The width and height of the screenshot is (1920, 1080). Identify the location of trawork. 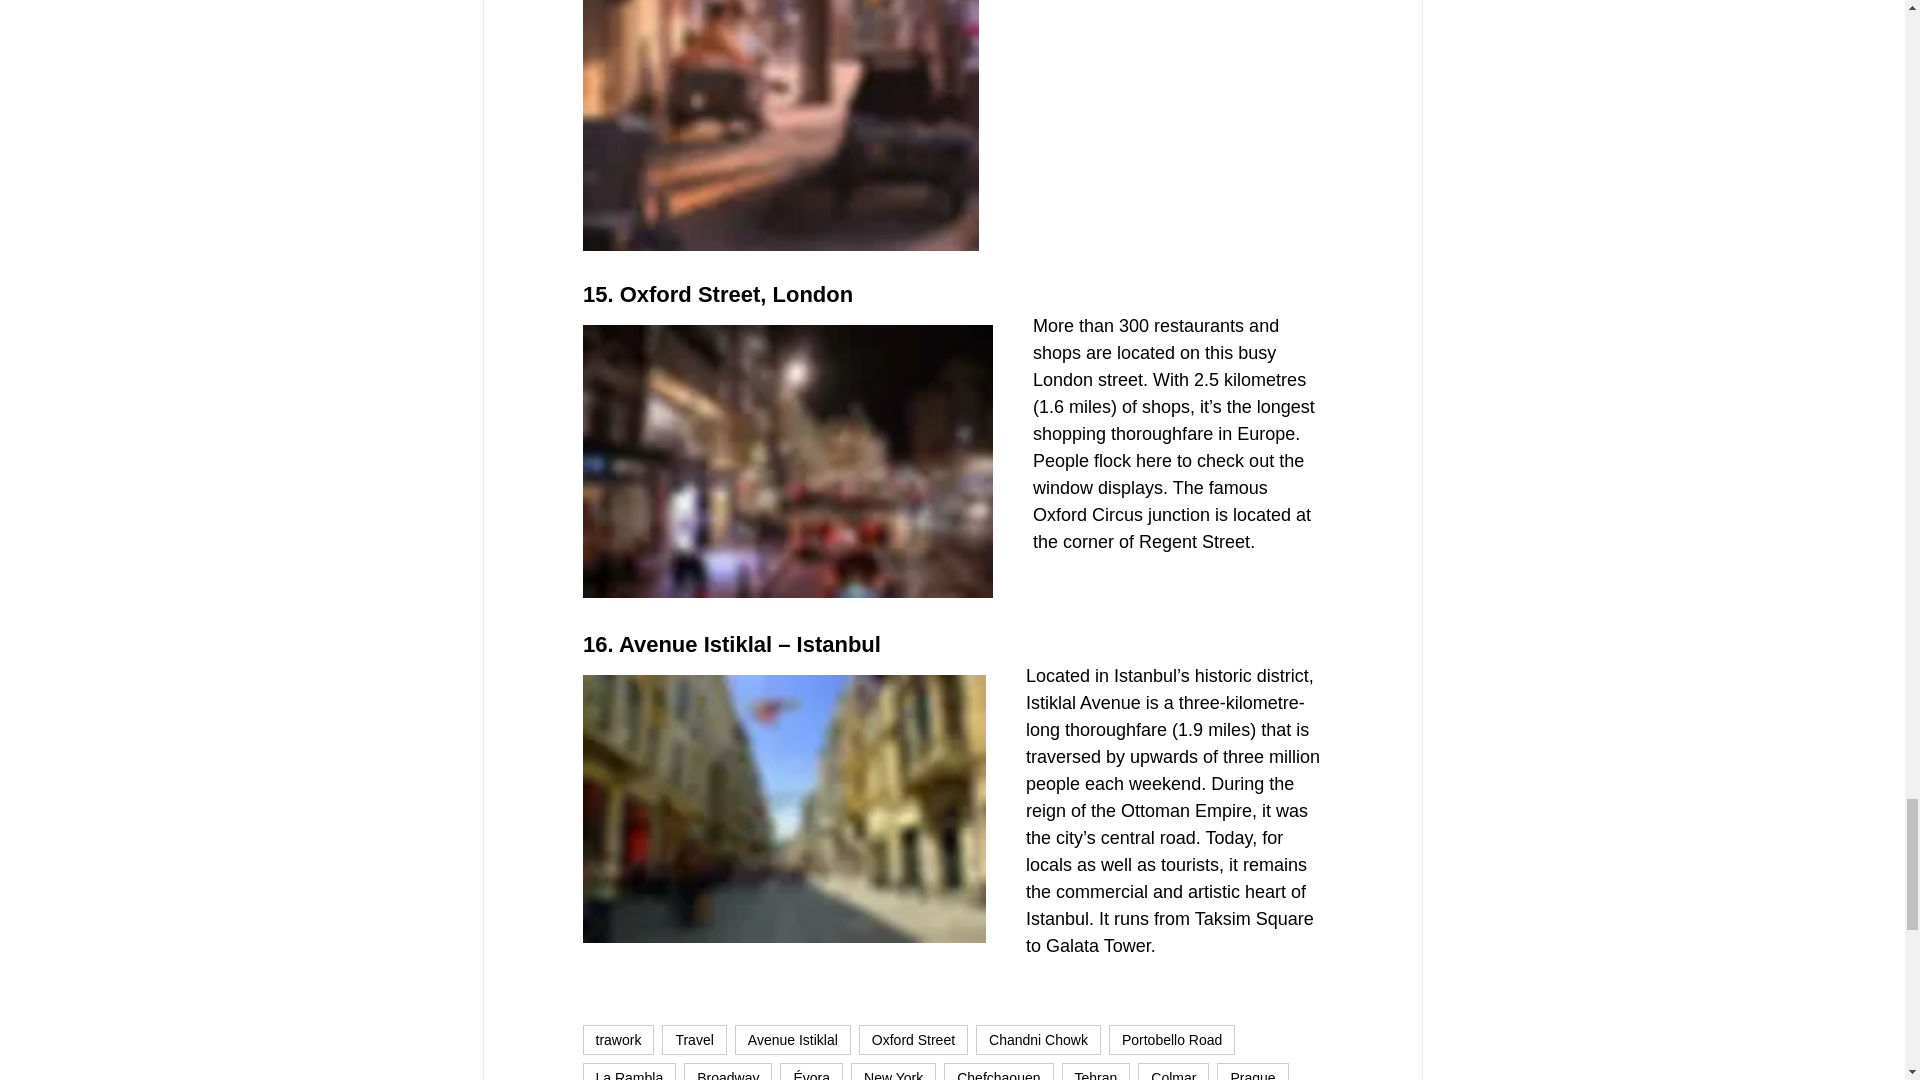
(618, 1040).